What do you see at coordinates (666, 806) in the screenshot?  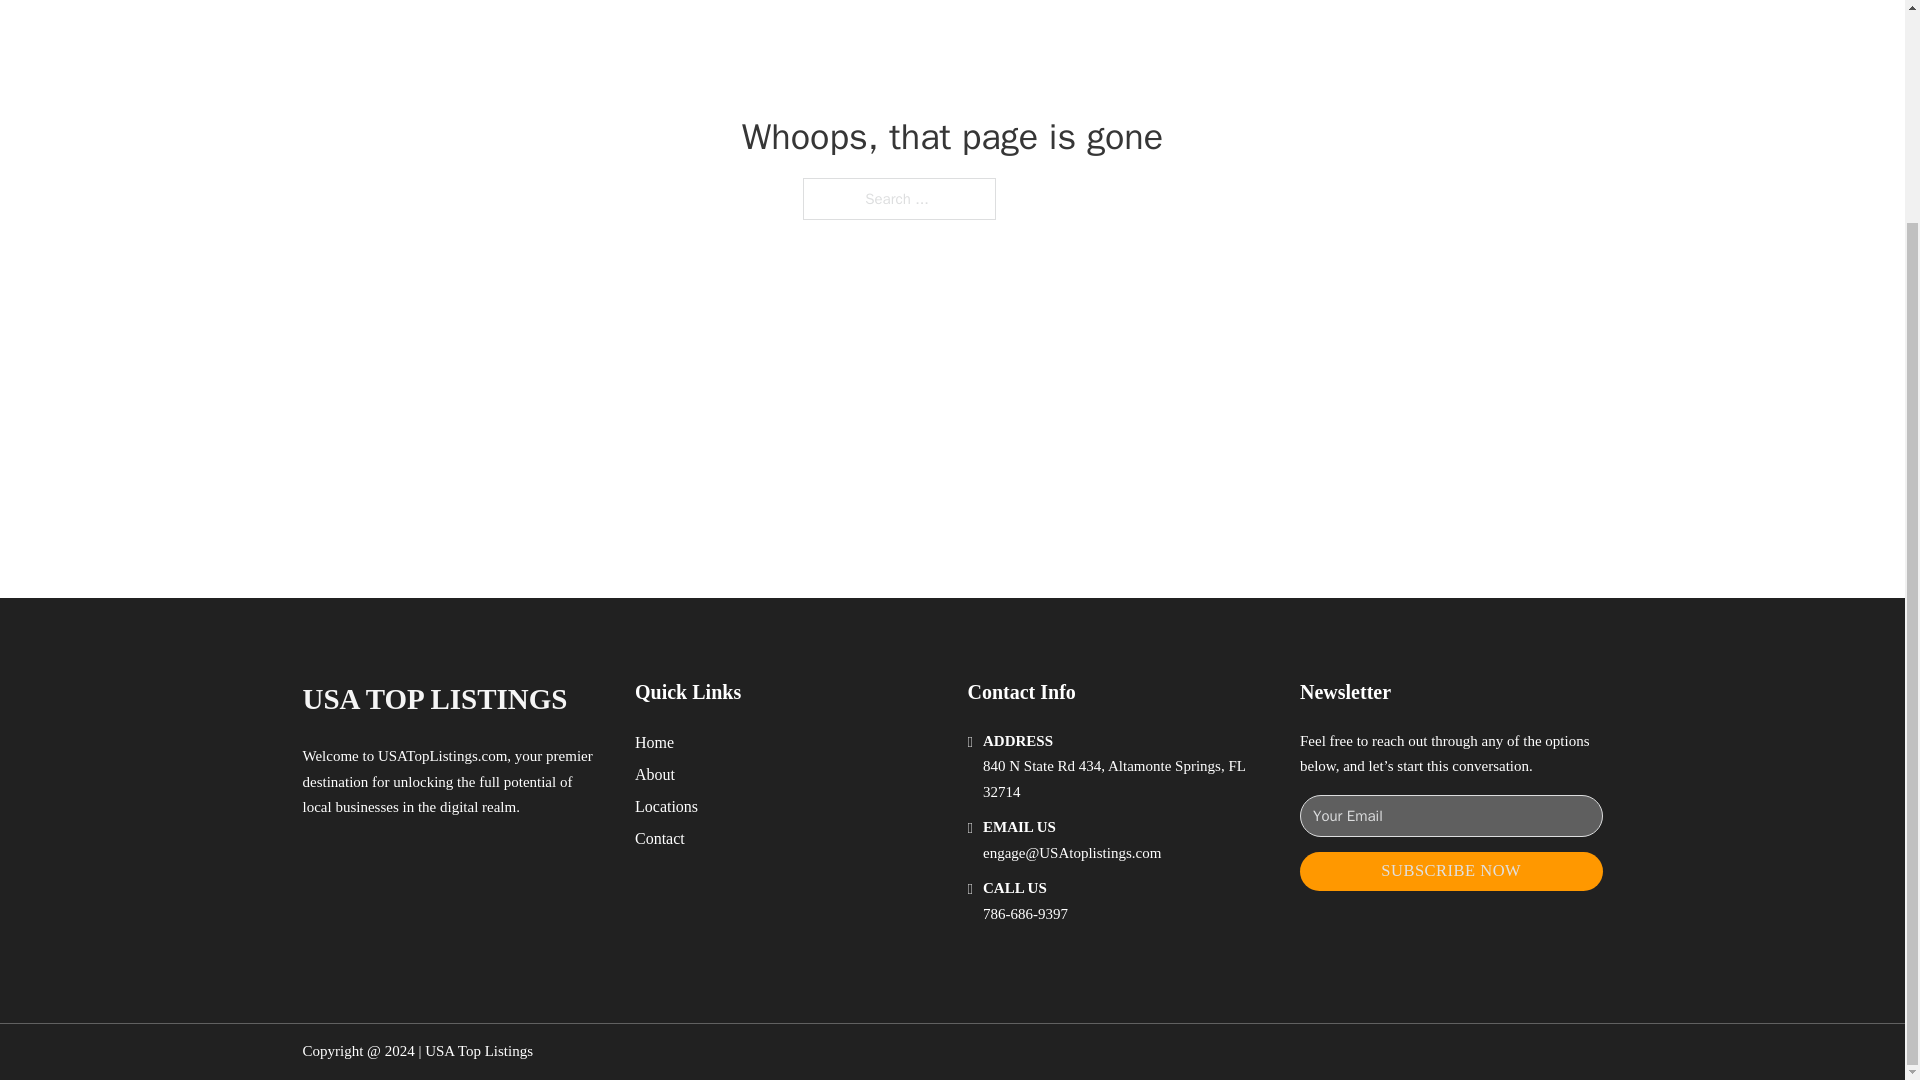 I see `Locations` at bounding box center [666, 806].